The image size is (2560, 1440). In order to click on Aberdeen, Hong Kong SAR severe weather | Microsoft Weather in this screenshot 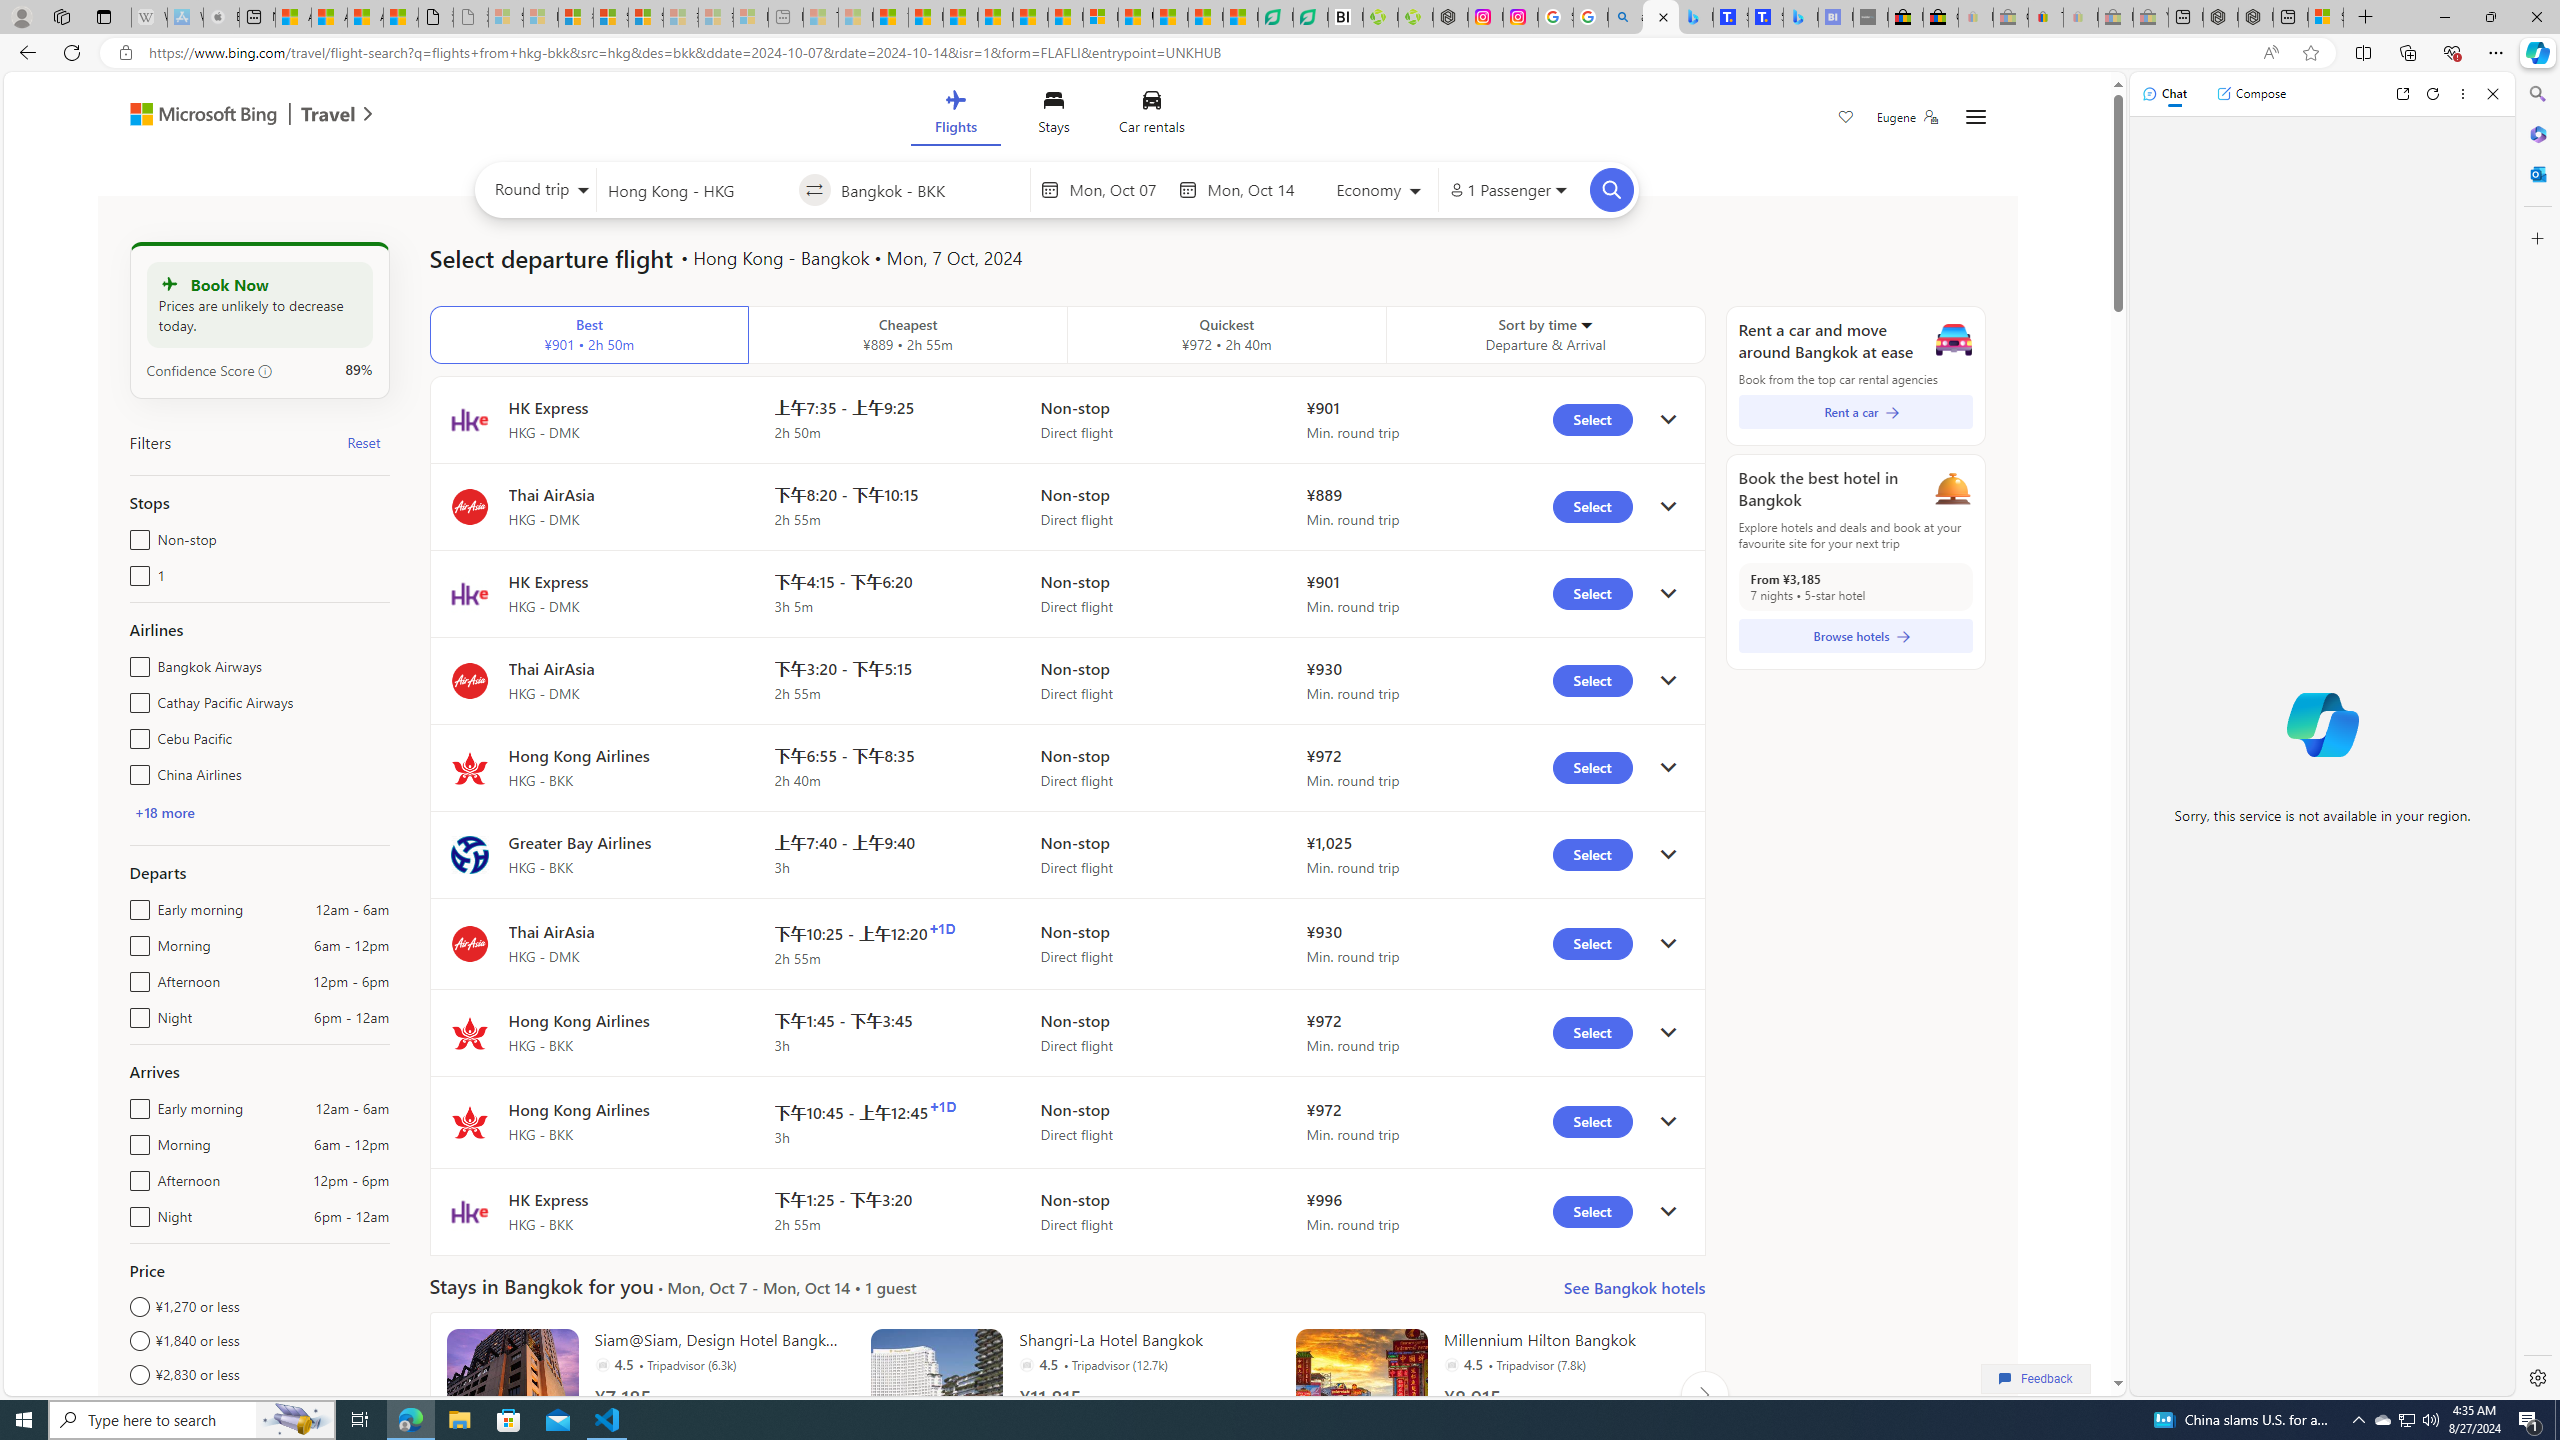, I will do `click(400, 17)`.